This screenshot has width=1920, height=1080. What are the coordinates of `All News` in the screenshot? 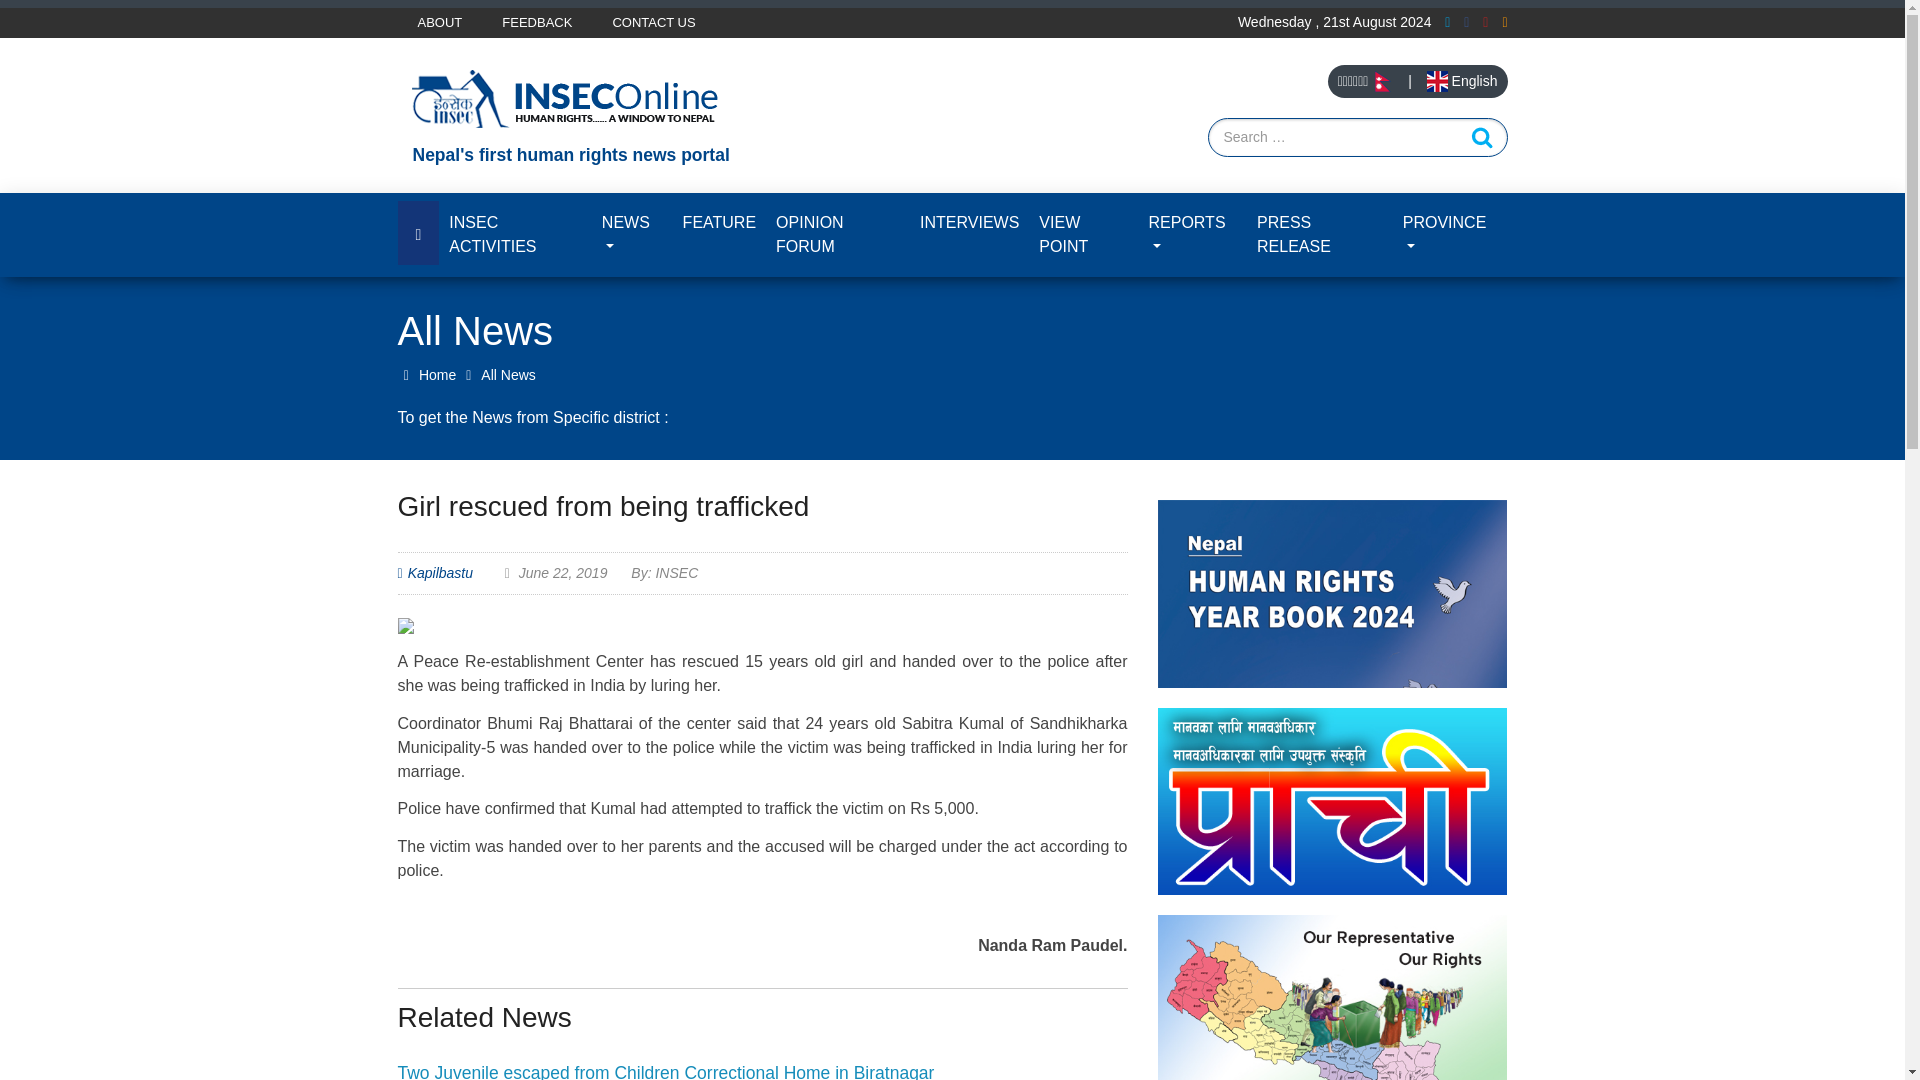 It's located at (508, 375).